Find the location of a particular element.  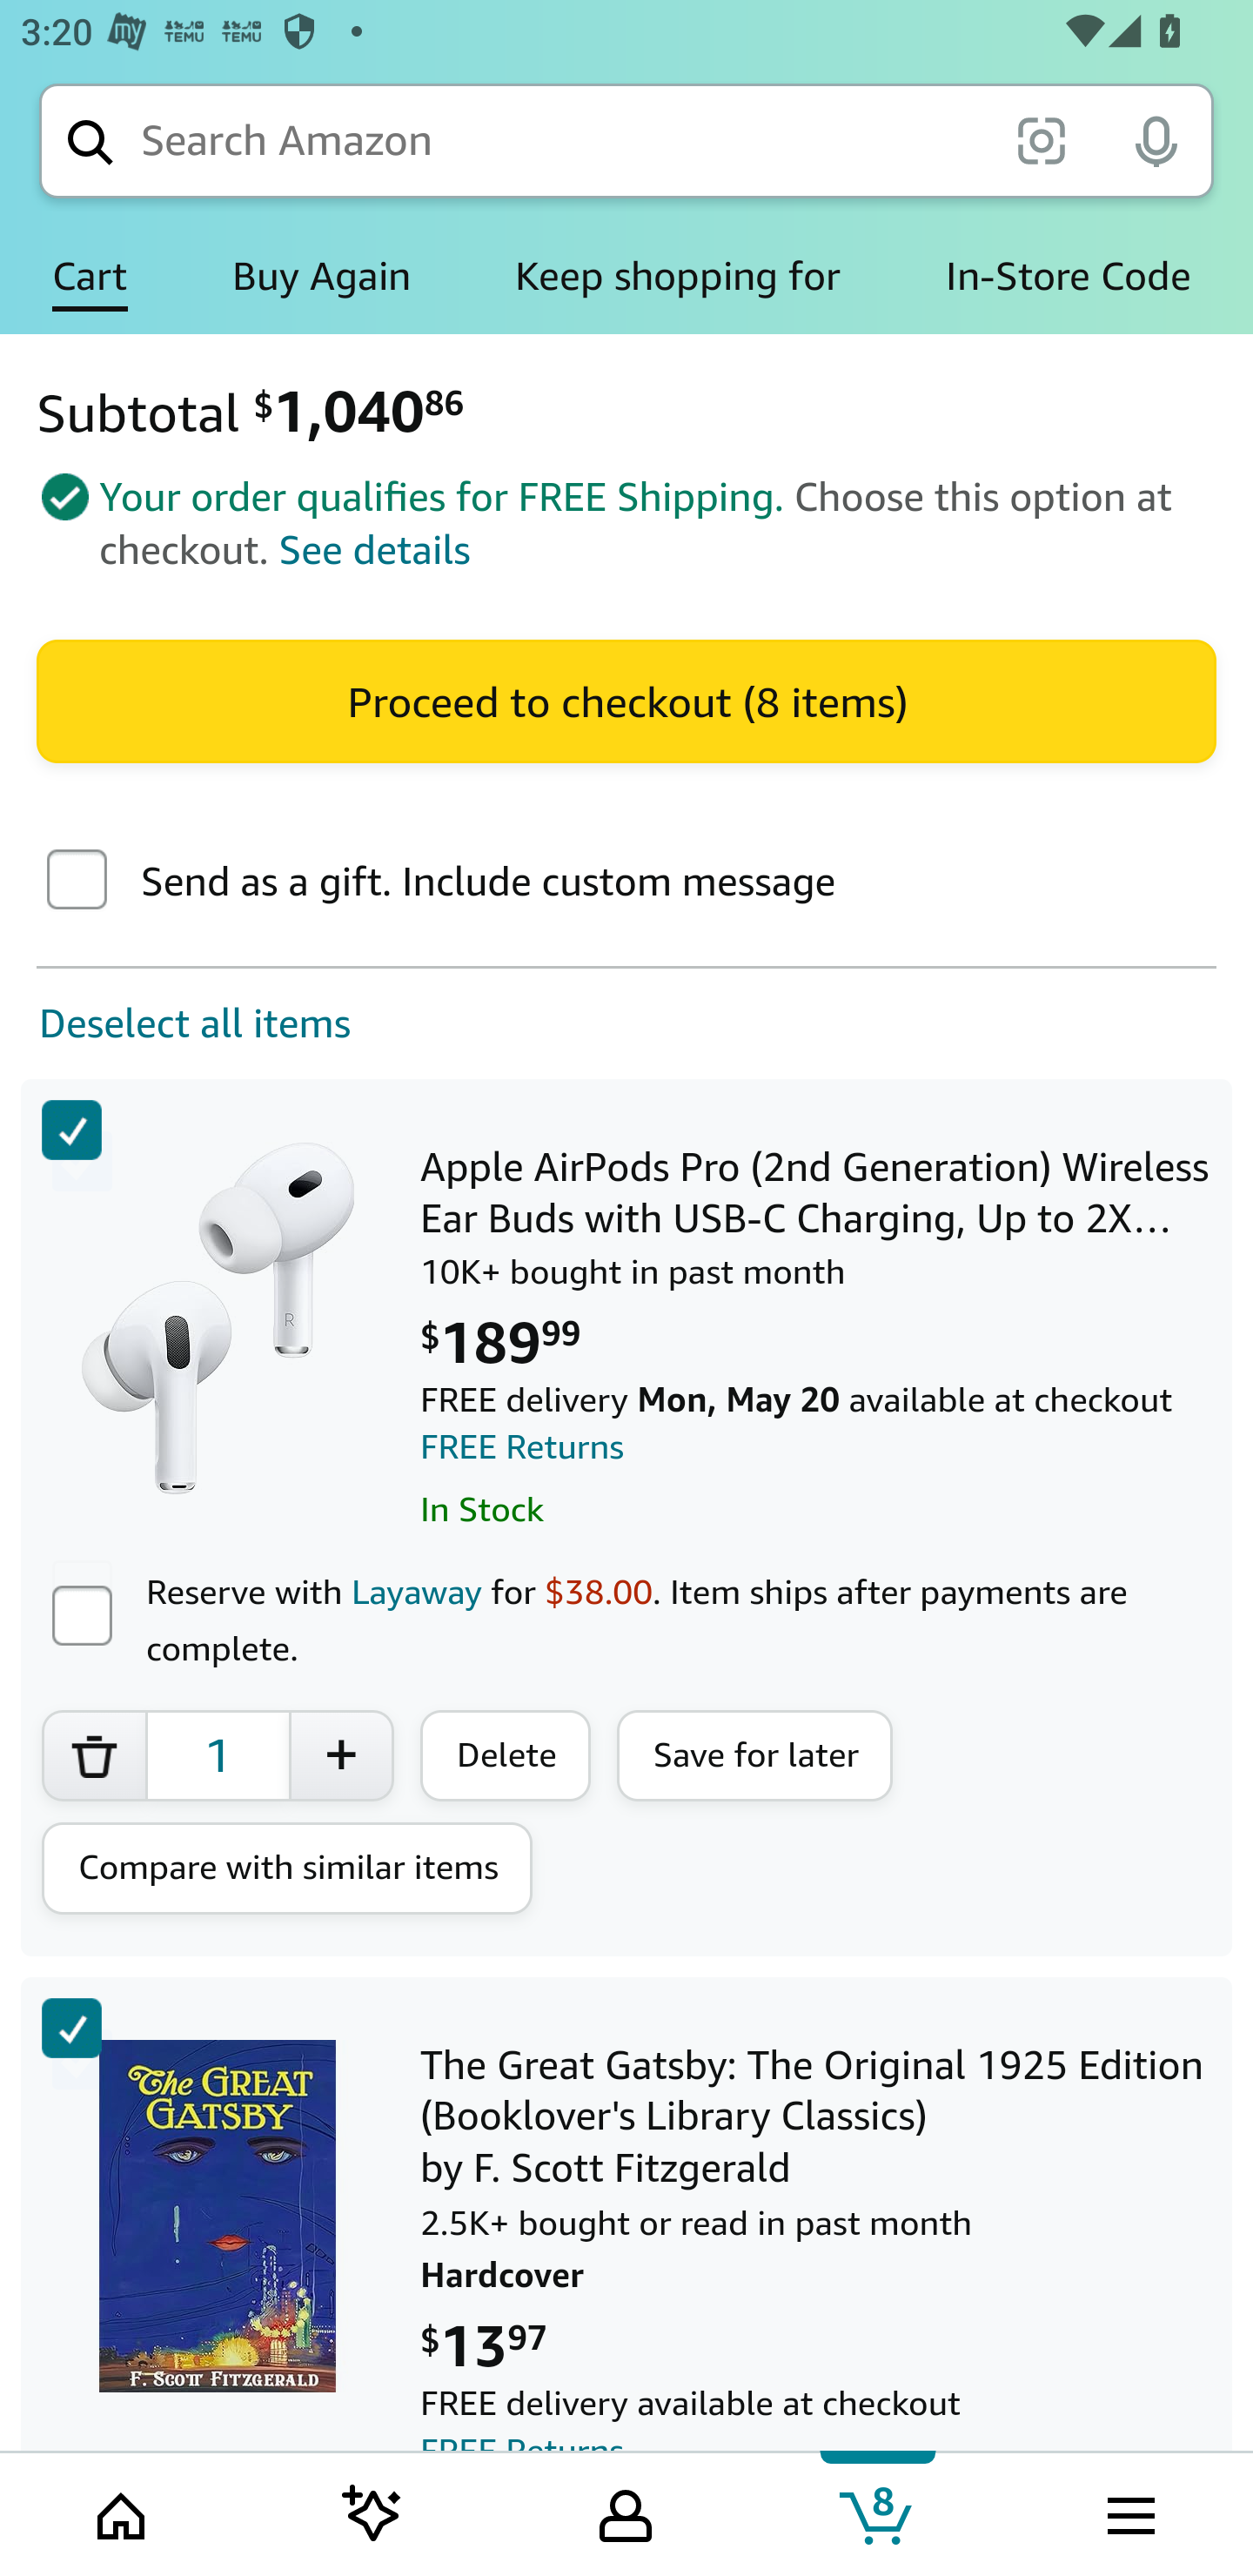

Inspire feed Tab 2 of 5 is located at coordinates (372, 2512).